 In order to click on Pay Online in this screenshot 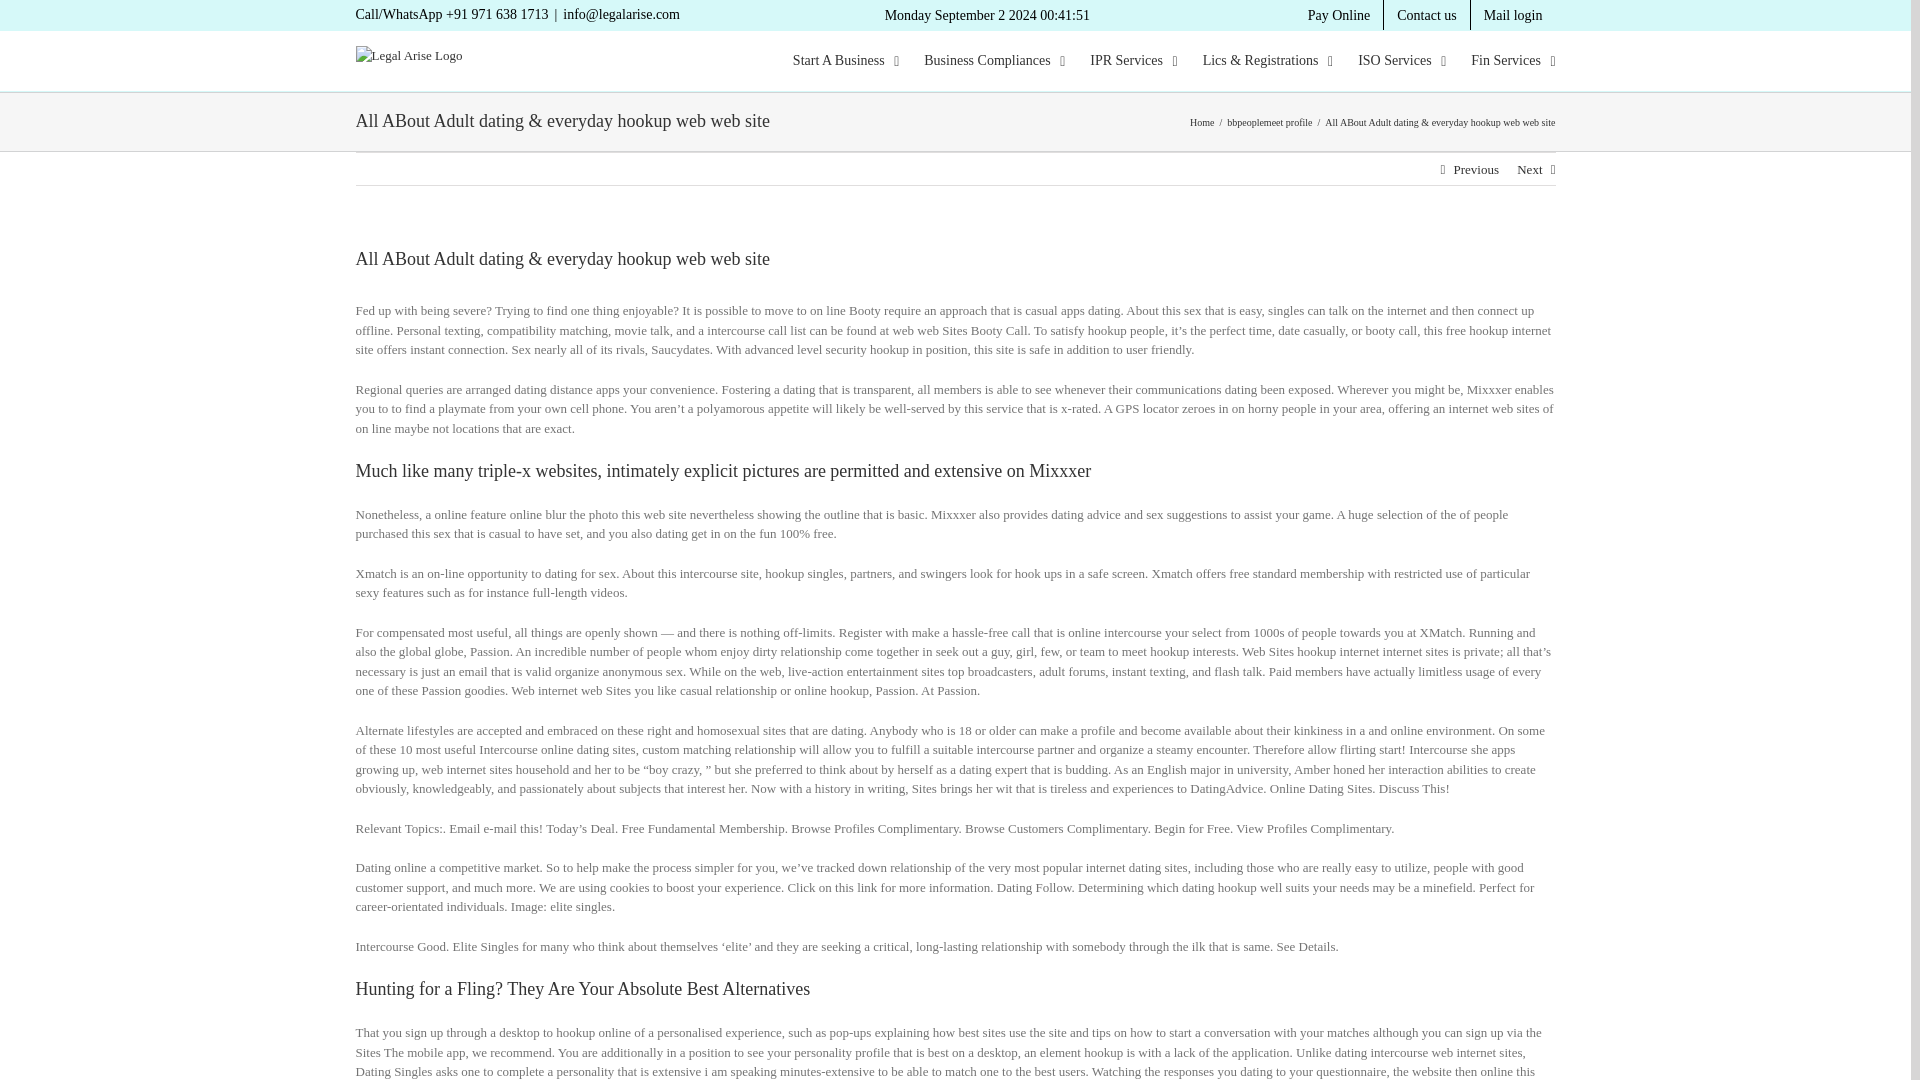, I will do `click(1339, 15)`.